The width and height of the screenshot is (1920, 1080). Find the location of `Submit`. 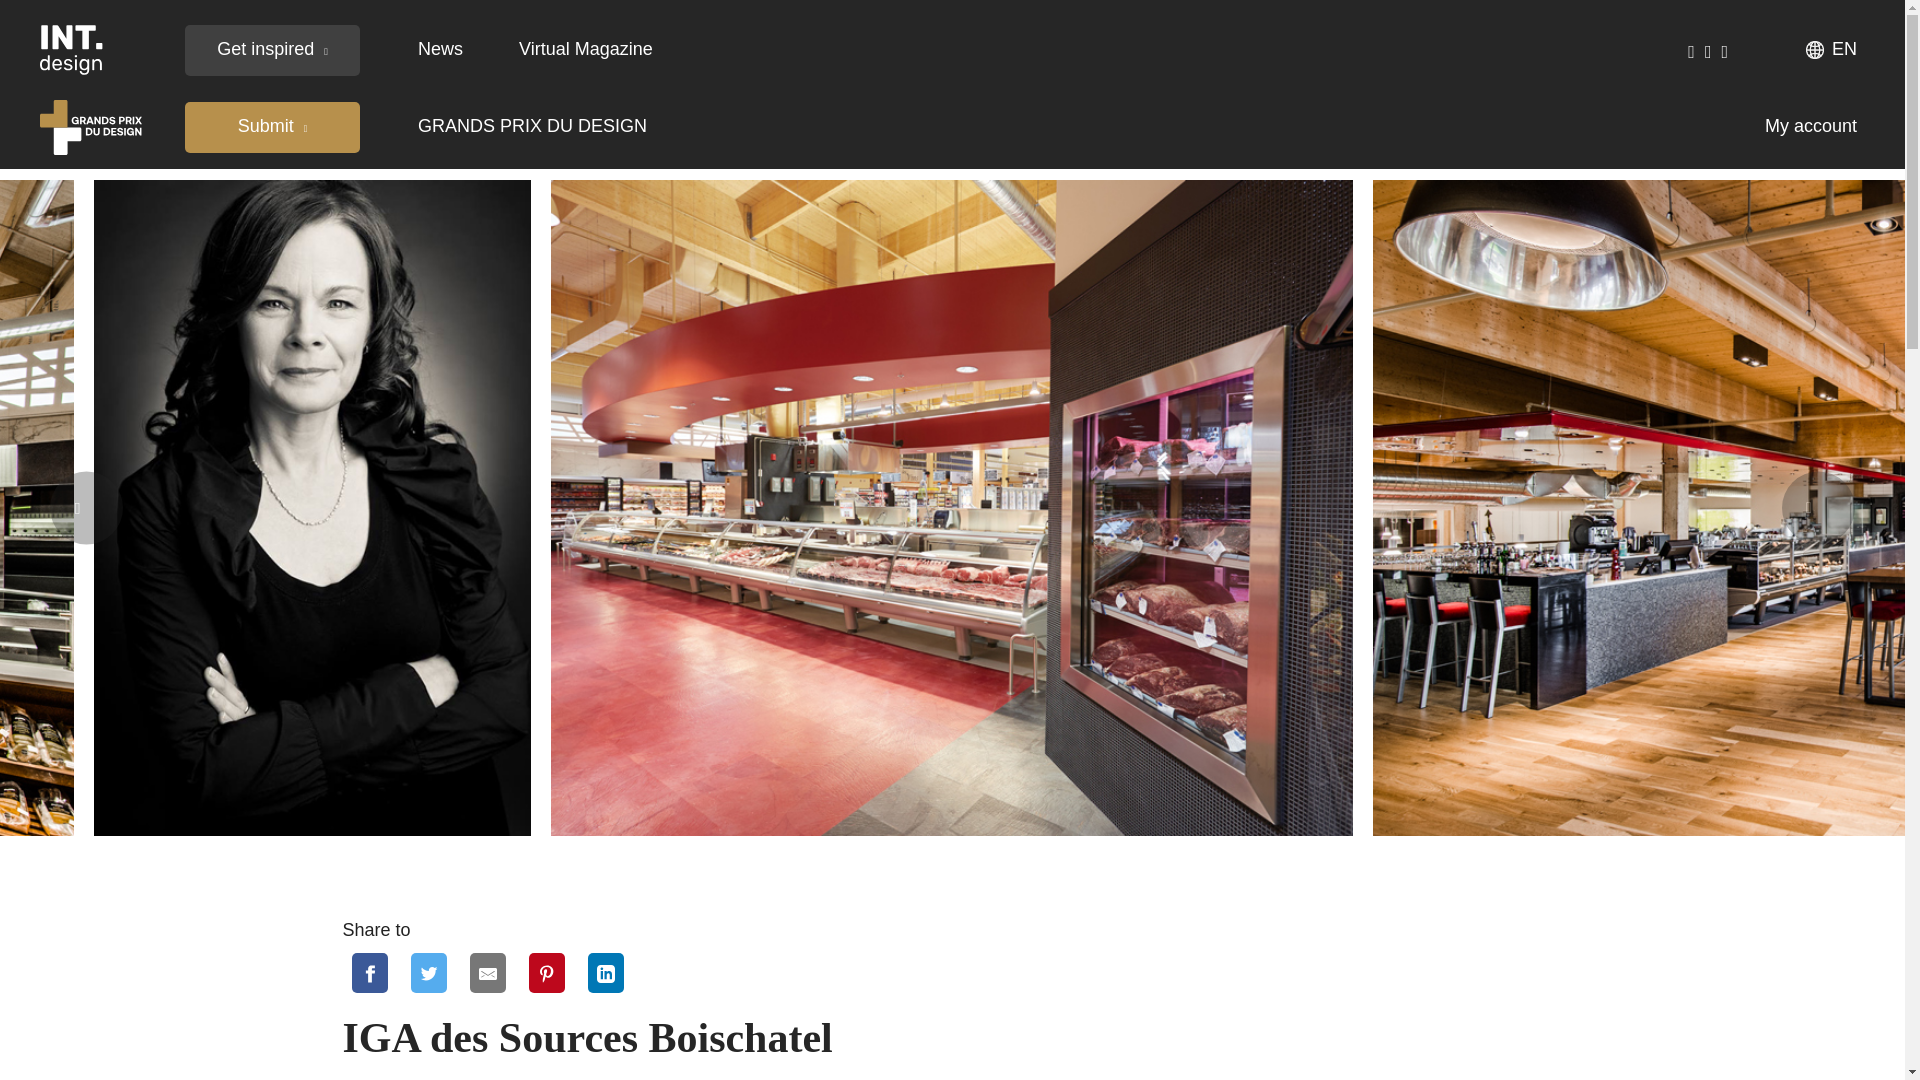

Submit is located at coordinates (272, 127).